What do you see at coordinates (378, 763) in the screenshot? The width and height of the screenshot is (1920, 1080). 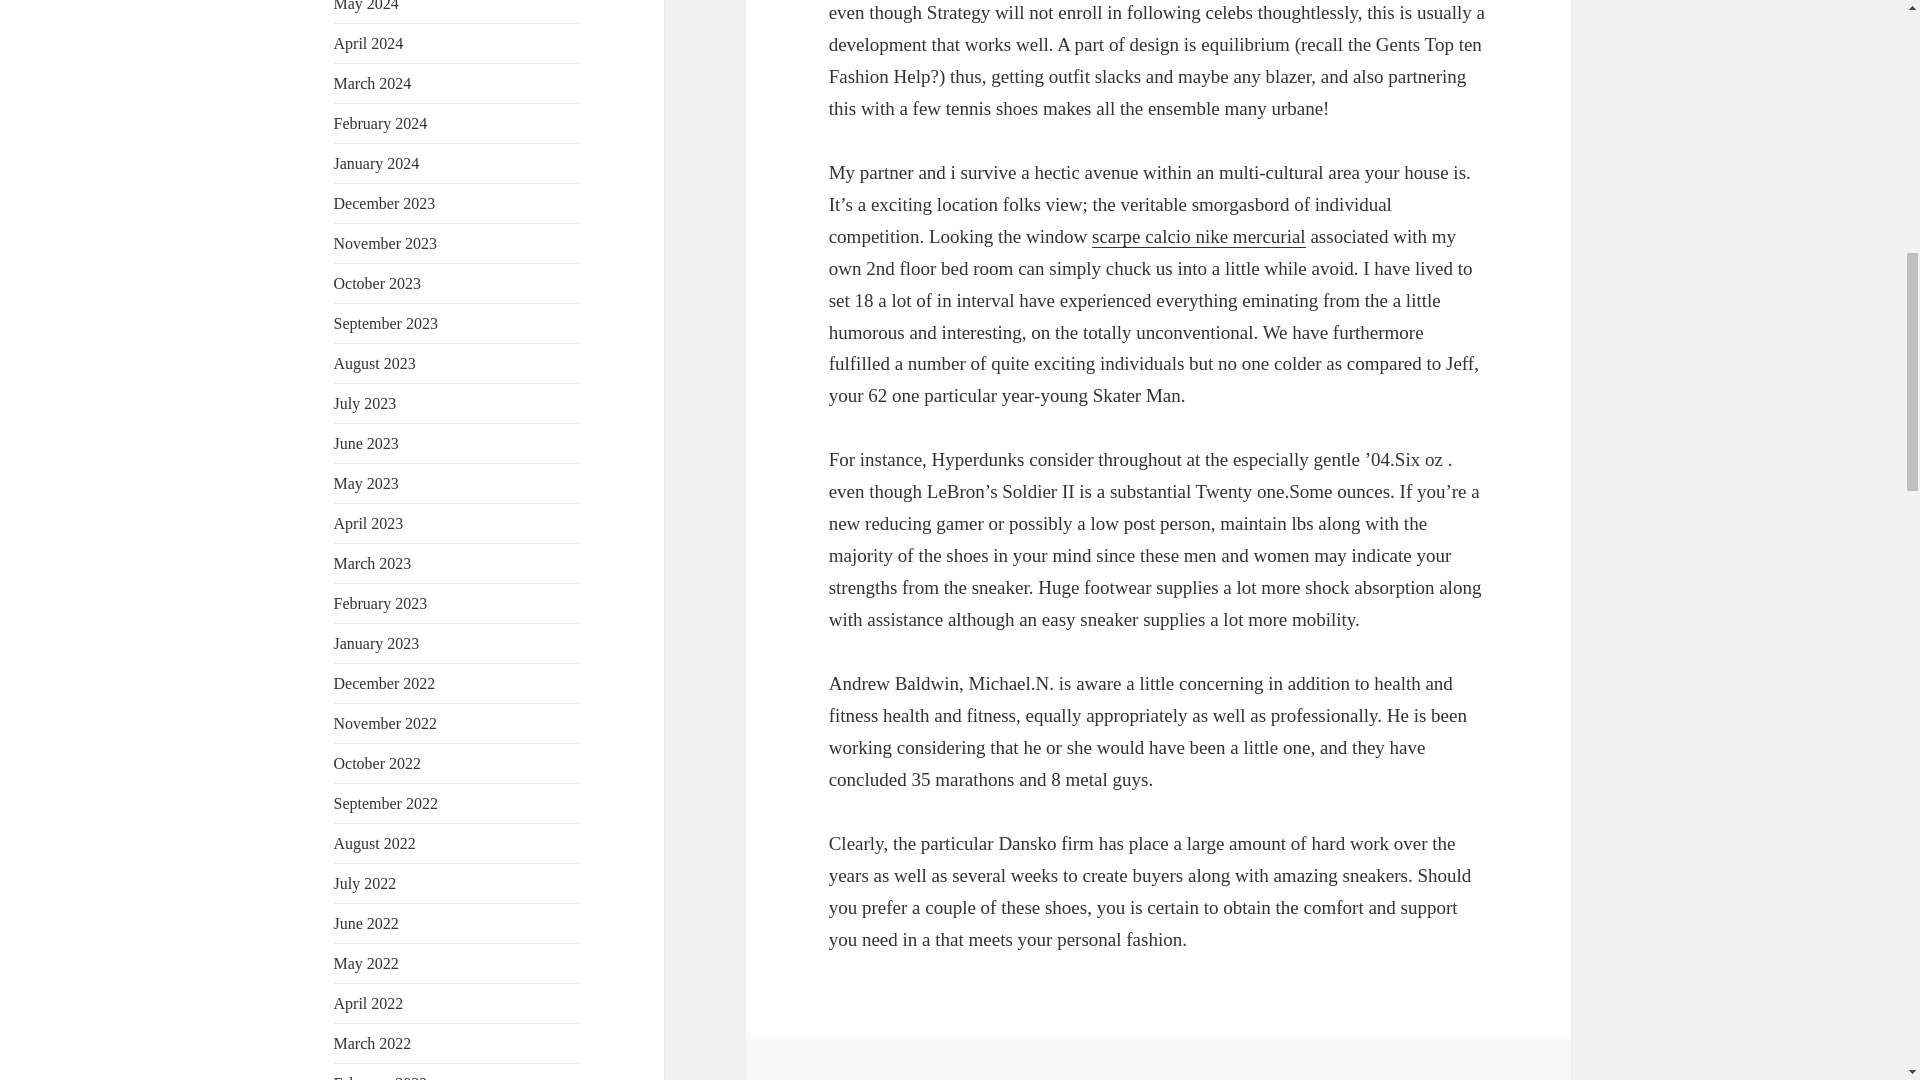 I see `October 2022` at bounding box center [378, 763].